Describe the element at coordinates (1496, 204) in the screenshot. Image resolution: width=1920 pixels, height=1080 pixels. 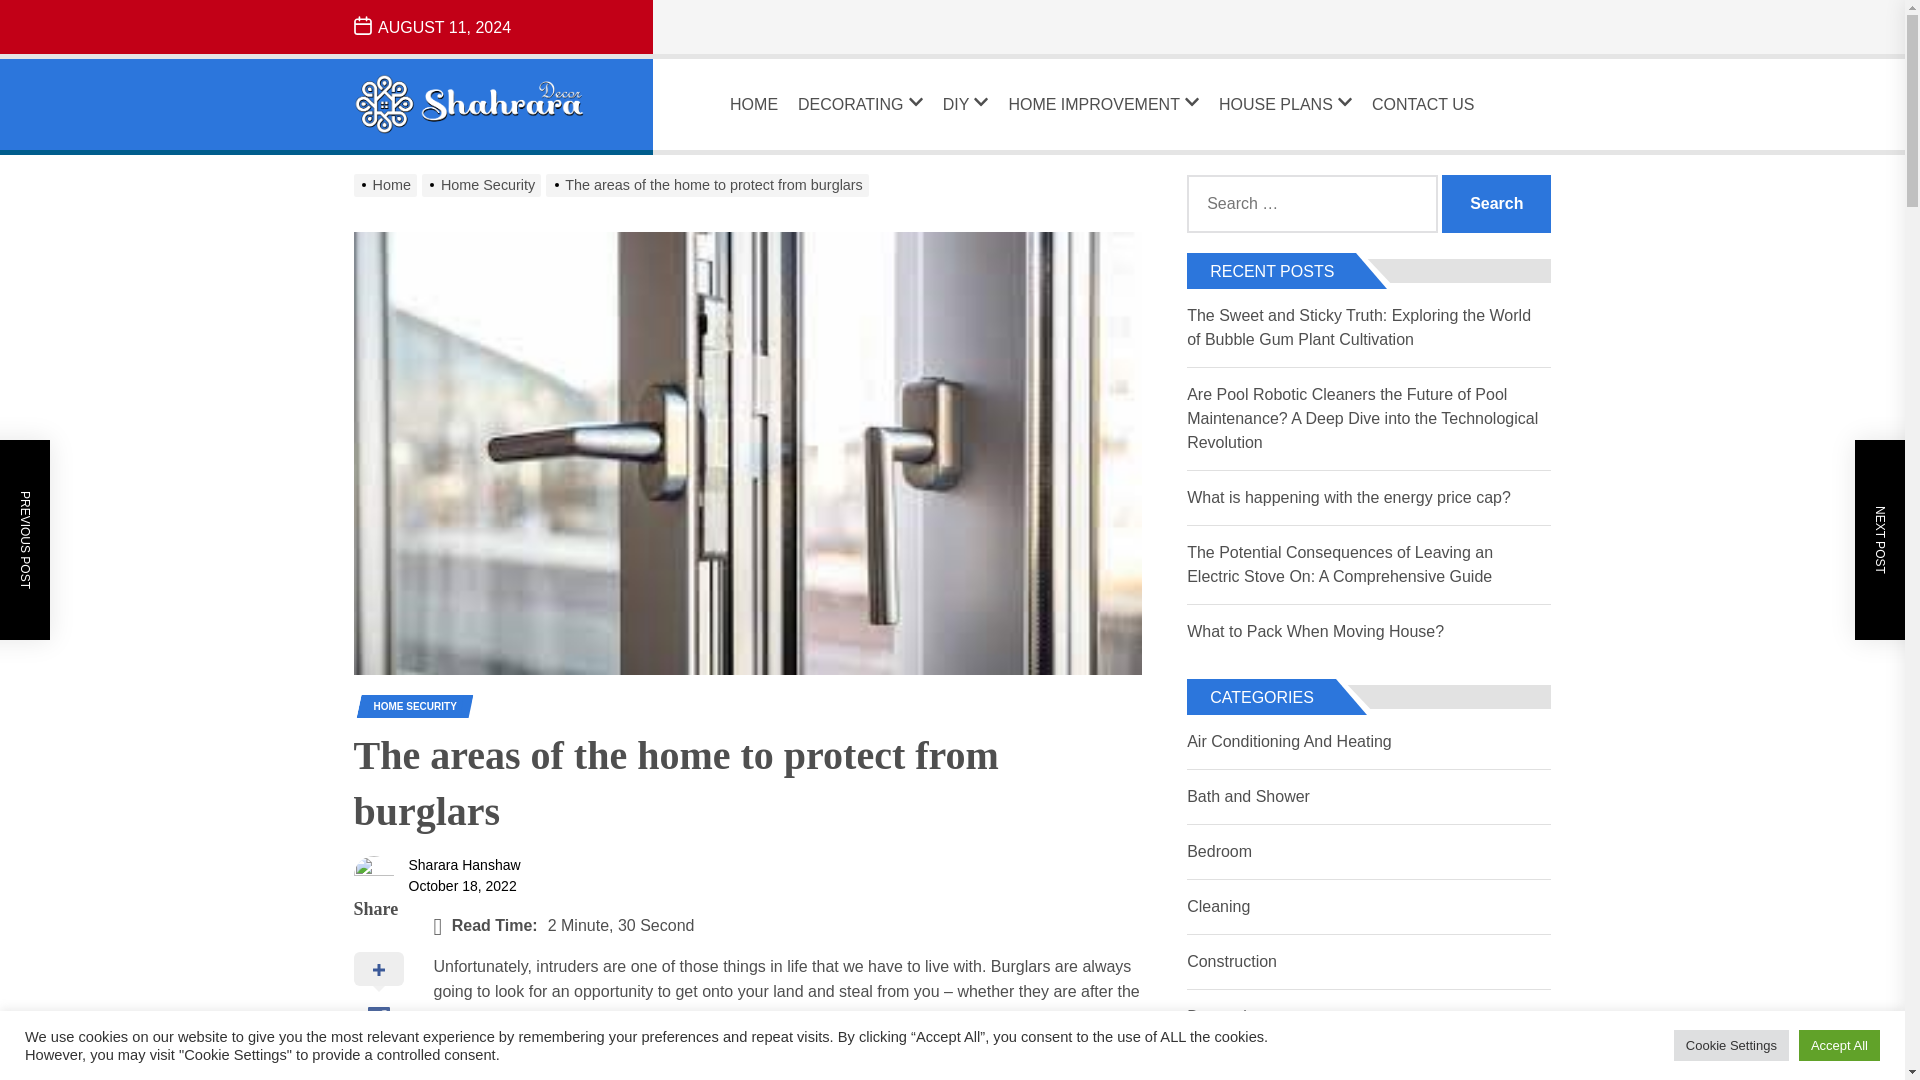
I see `Search` at that location.